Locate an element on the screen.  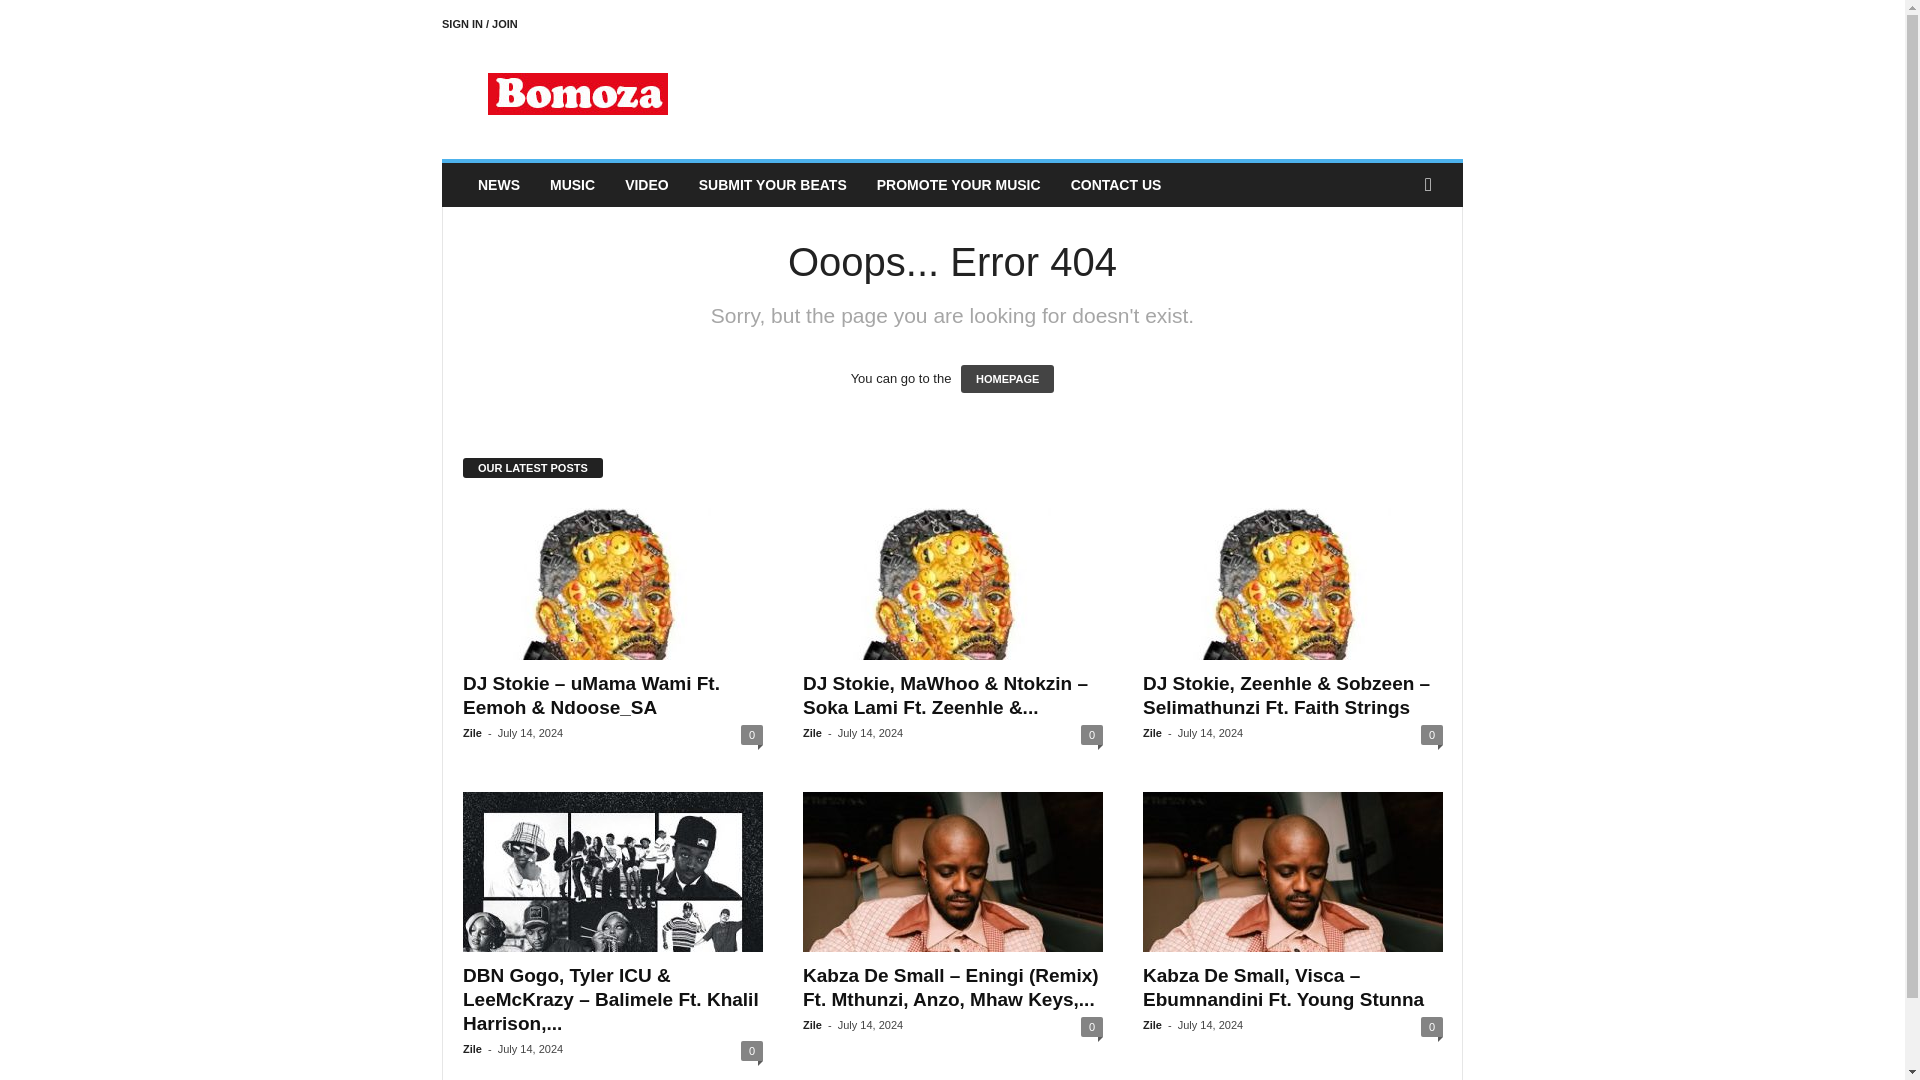
Zile is located at coordinates (472, 732).